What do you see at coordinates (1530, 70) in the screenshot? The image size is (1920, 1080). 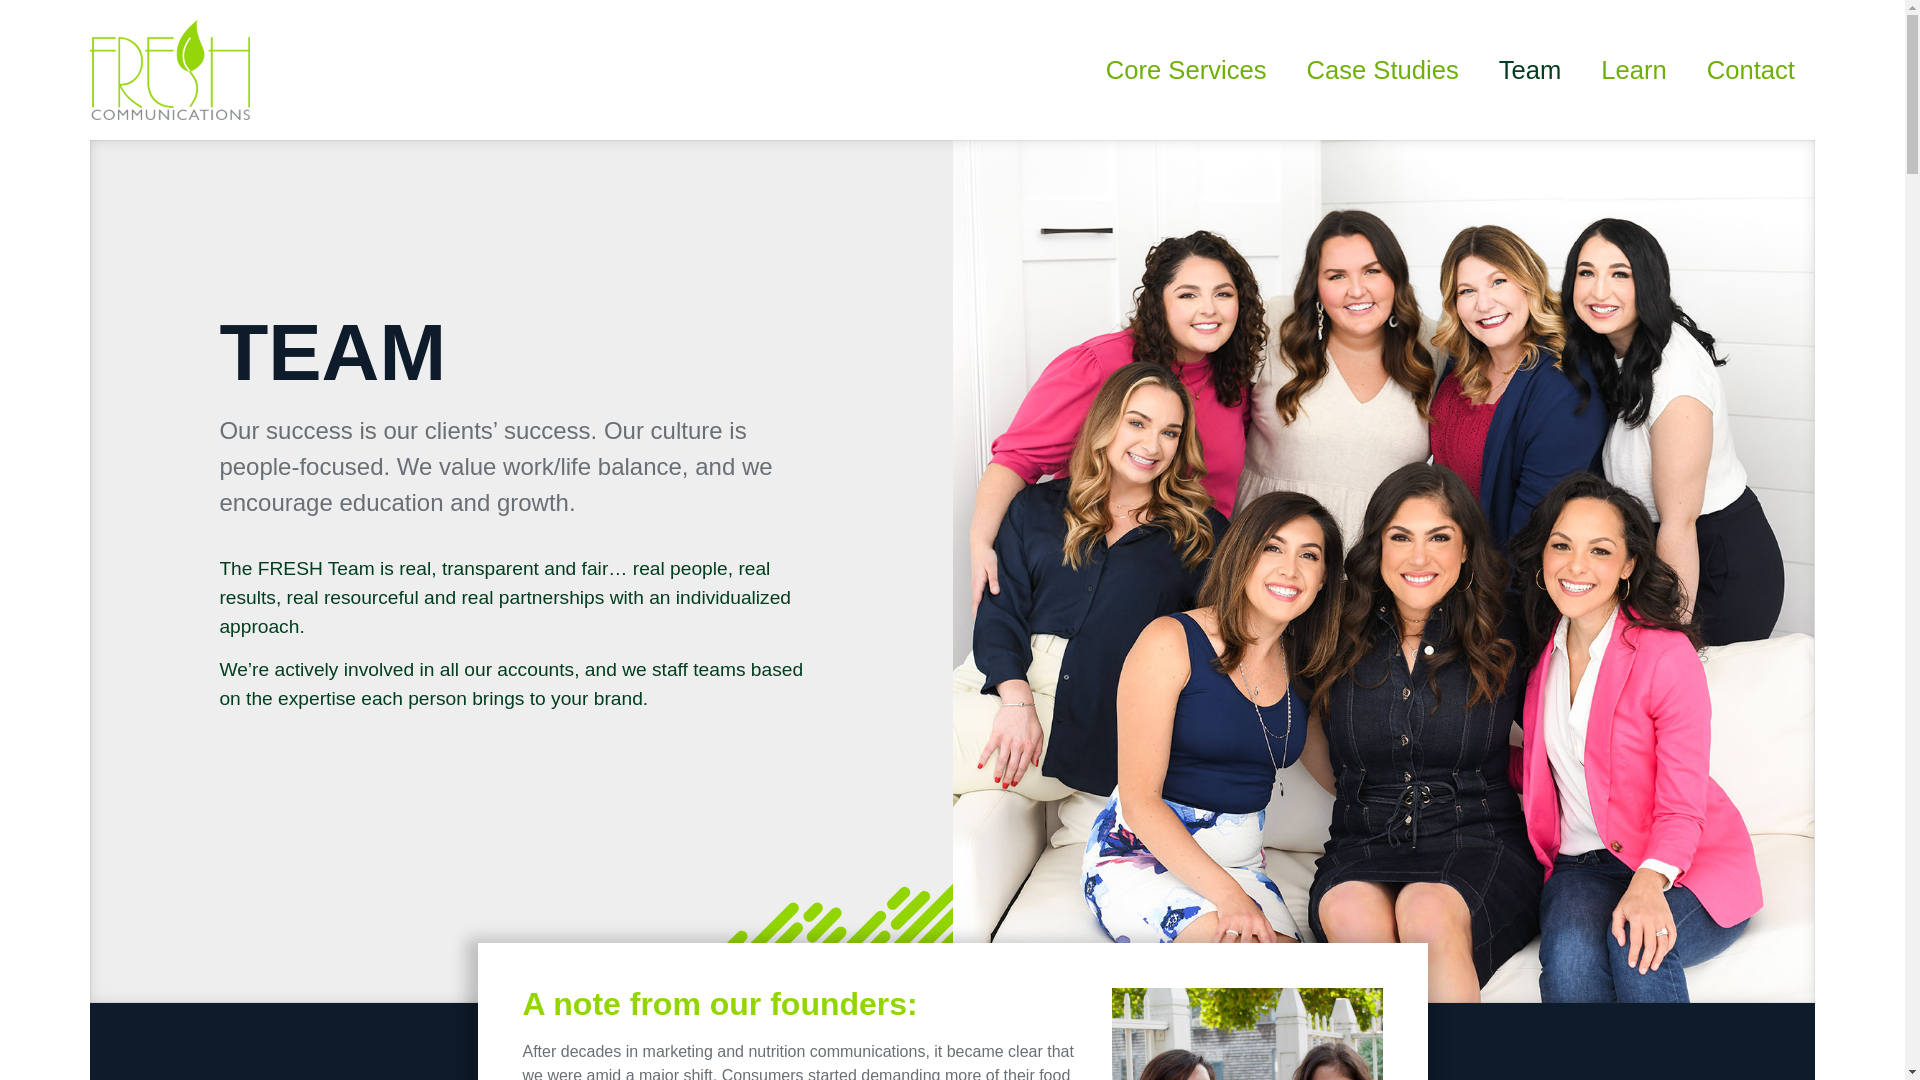 I see `Team` at bounding box center [1530, 70].